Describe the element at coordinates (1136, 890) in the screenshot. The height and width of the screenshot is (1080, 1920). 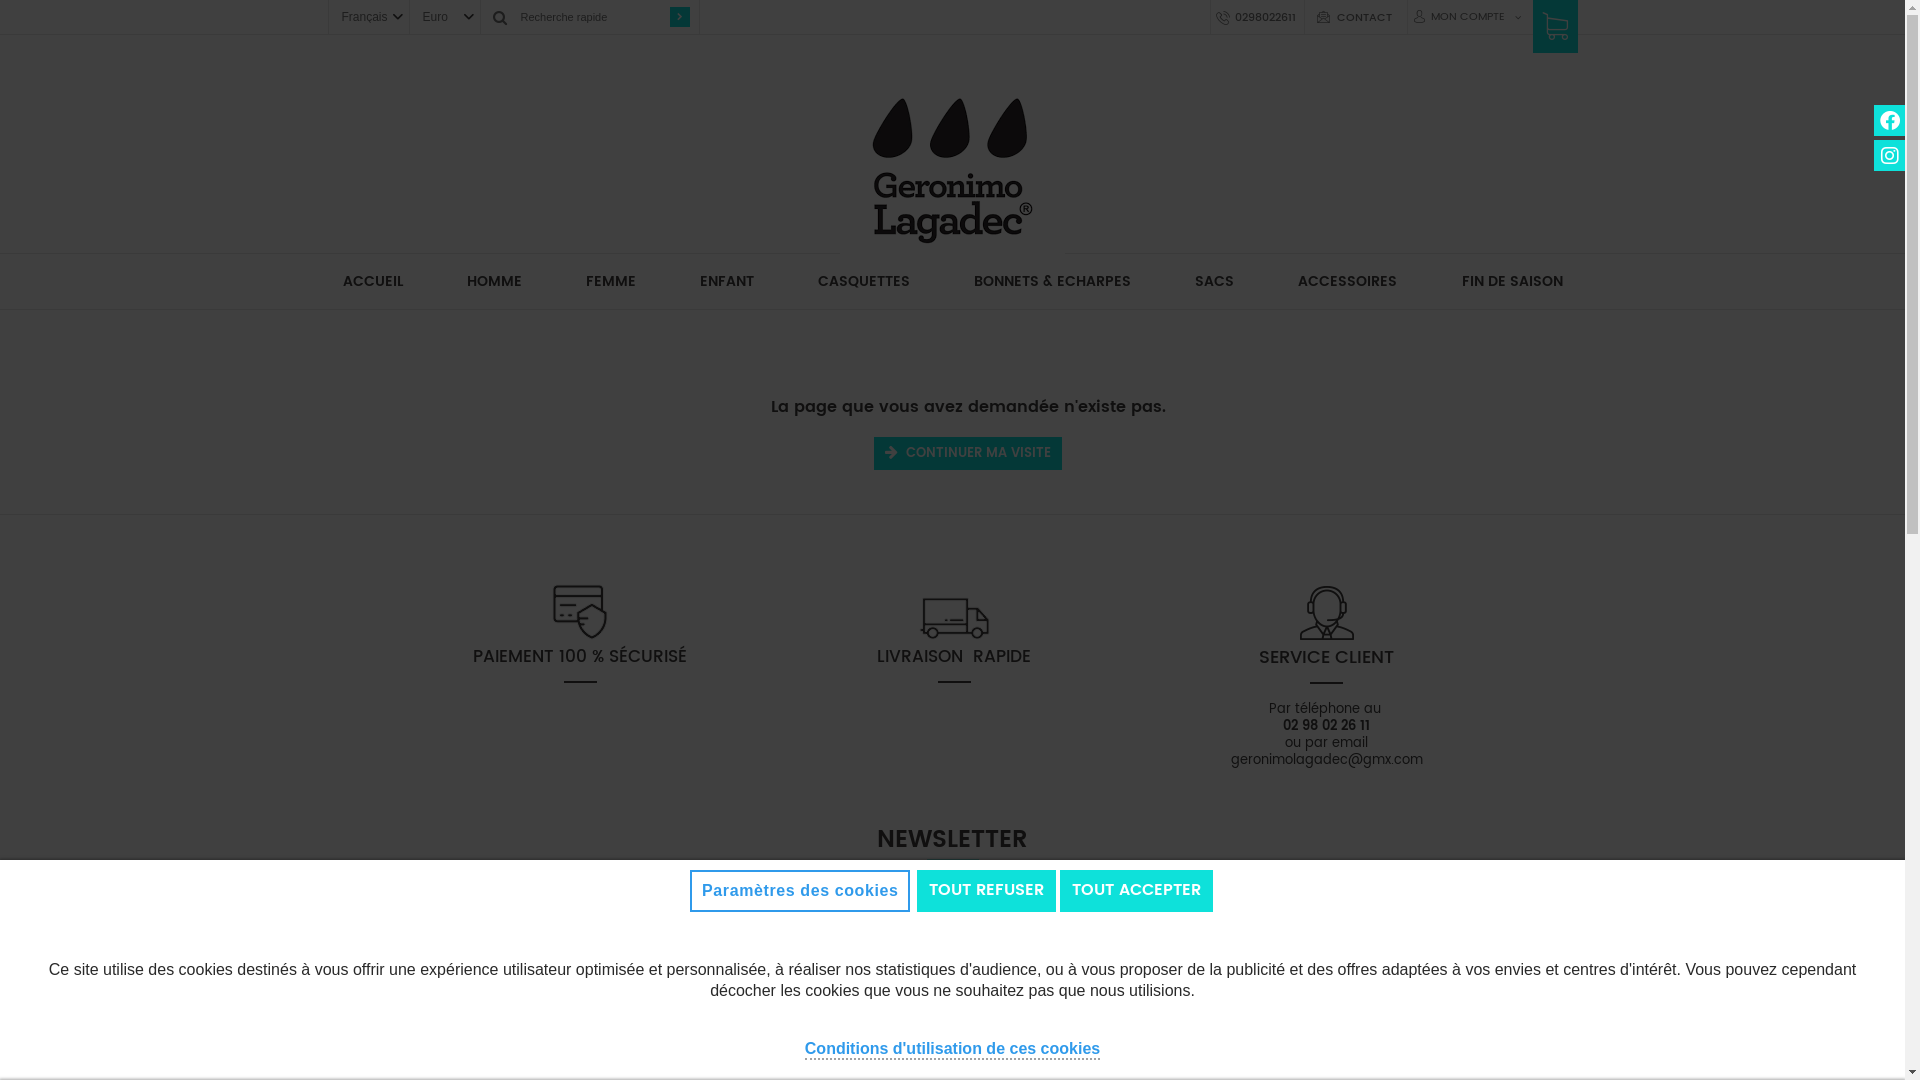
I see `TOUT ACCEPTER` at that location.